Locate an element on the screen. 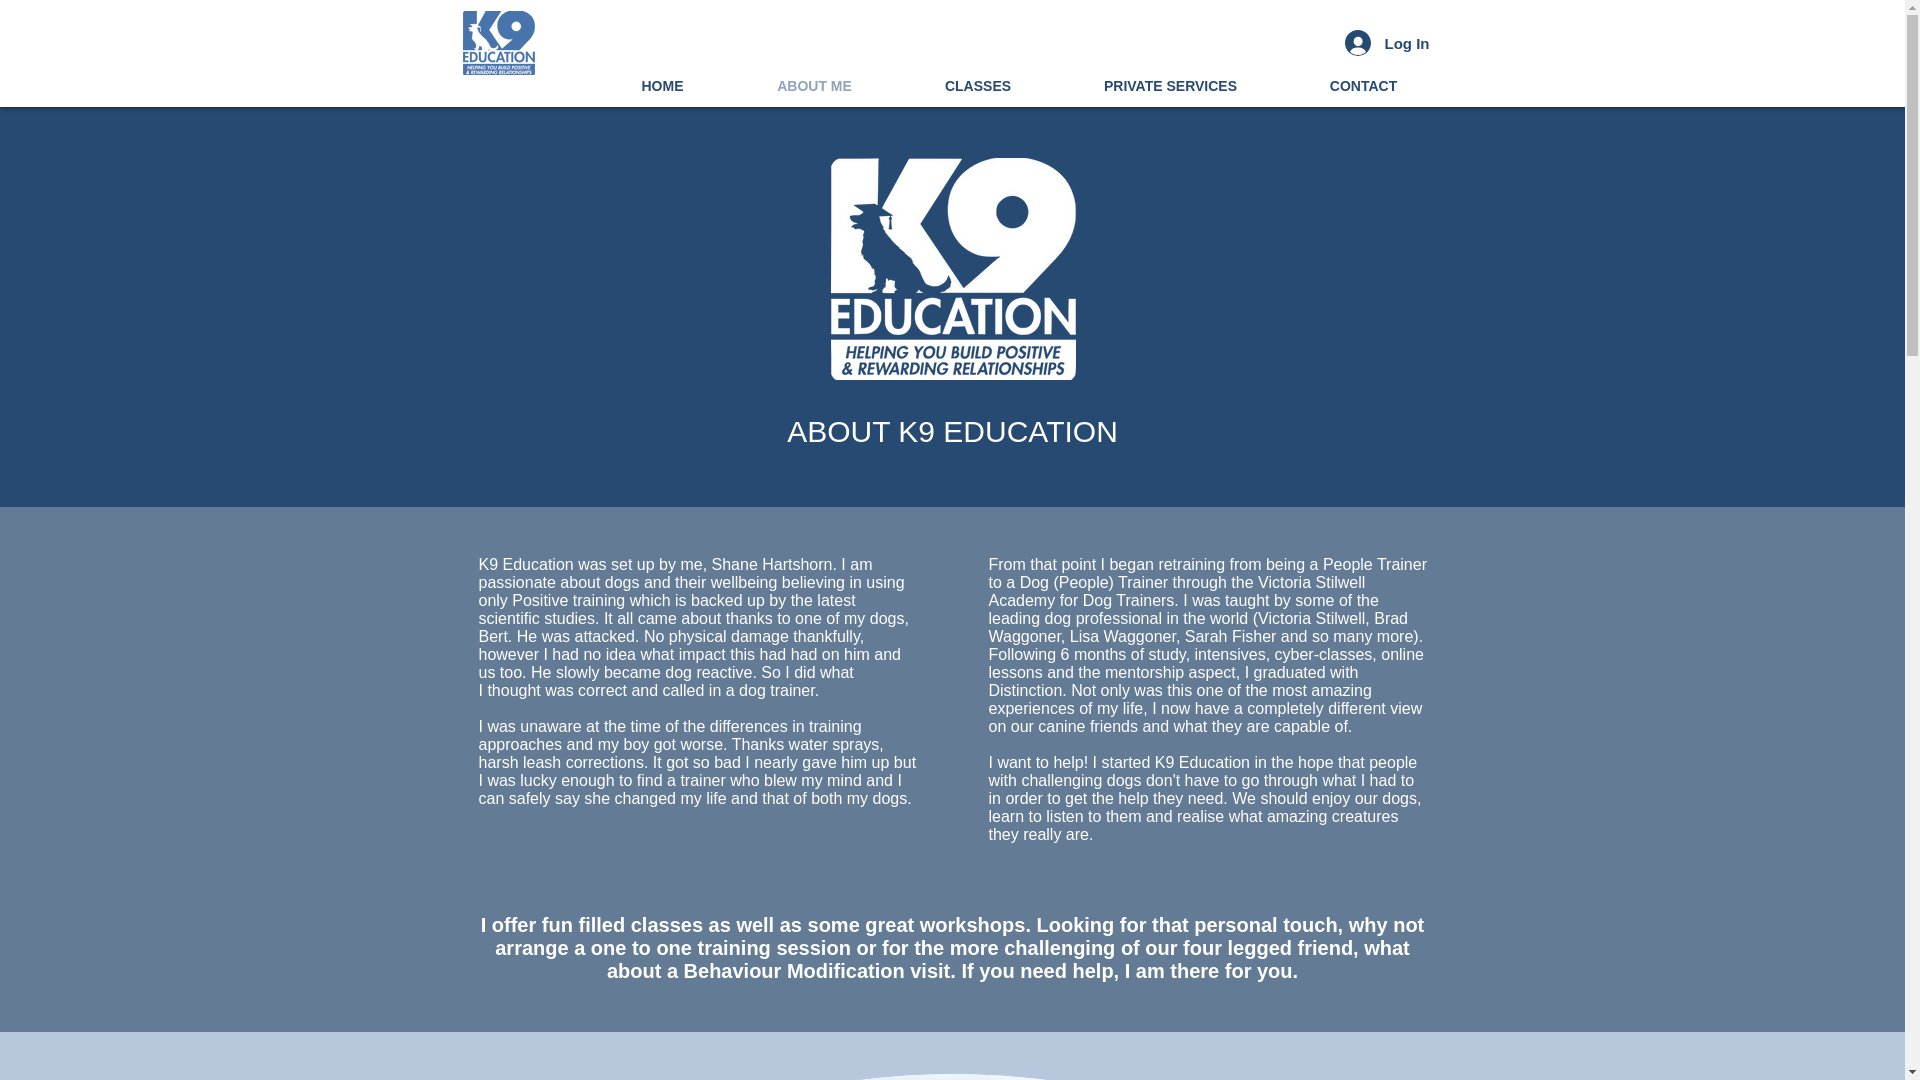  Victoria Stilwell, is located at coordinates (1314, 618).